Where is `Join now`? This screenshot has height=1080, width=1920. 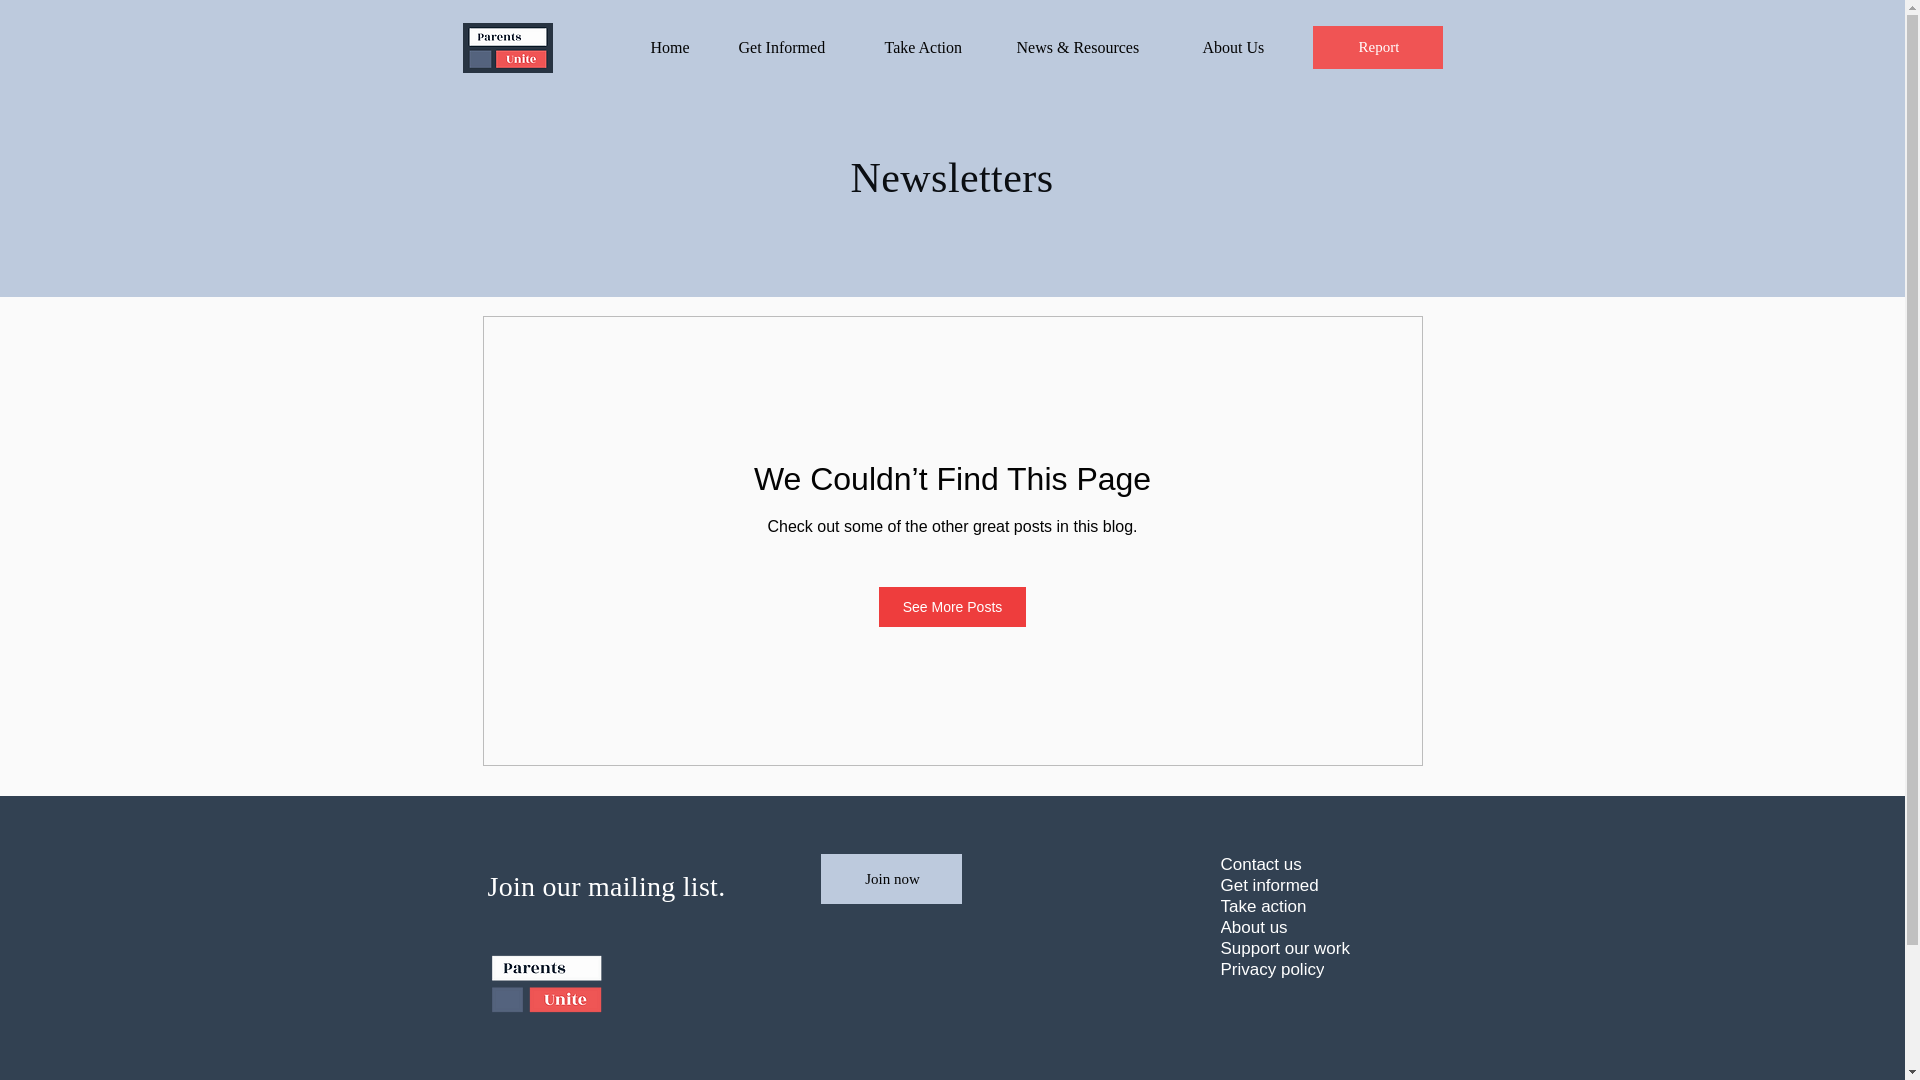
Join now is located at coordinates (890, 878).